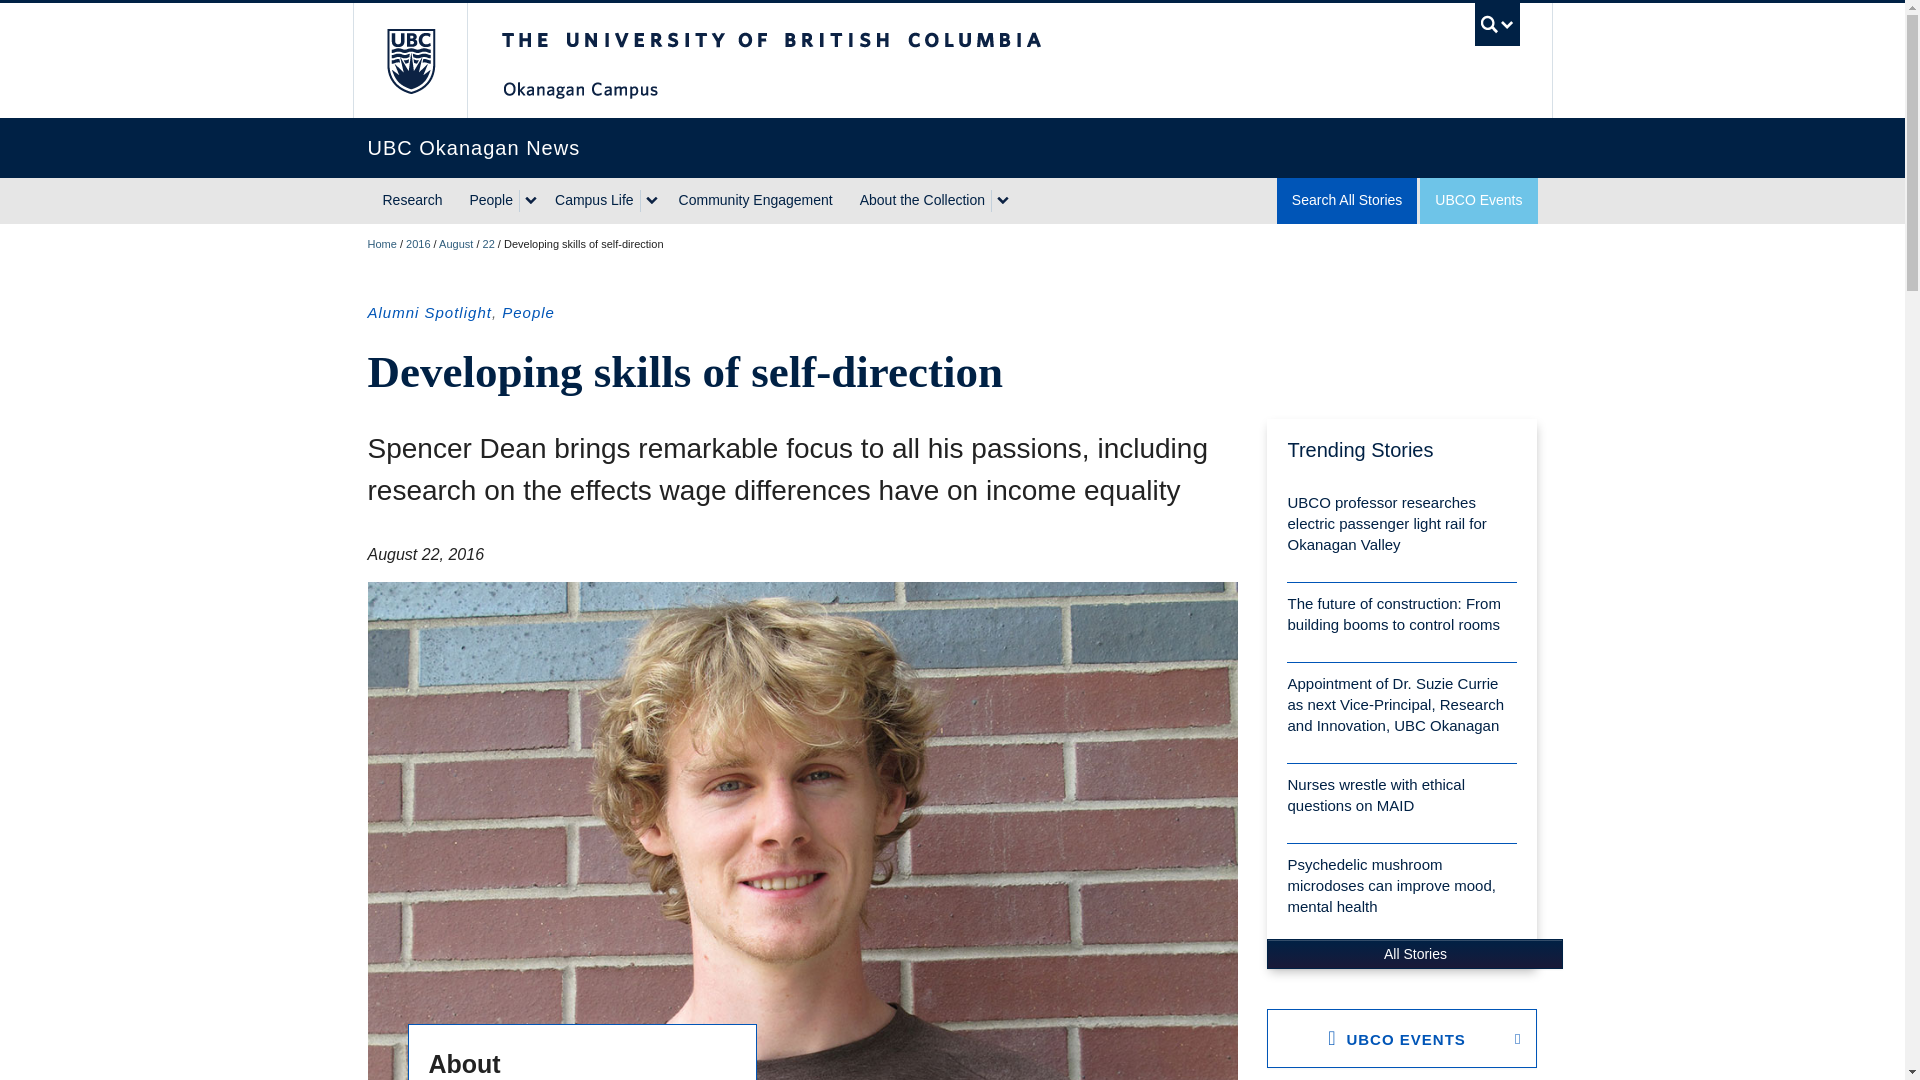  I want to click on The University of British Columbia, so click(838, 60).